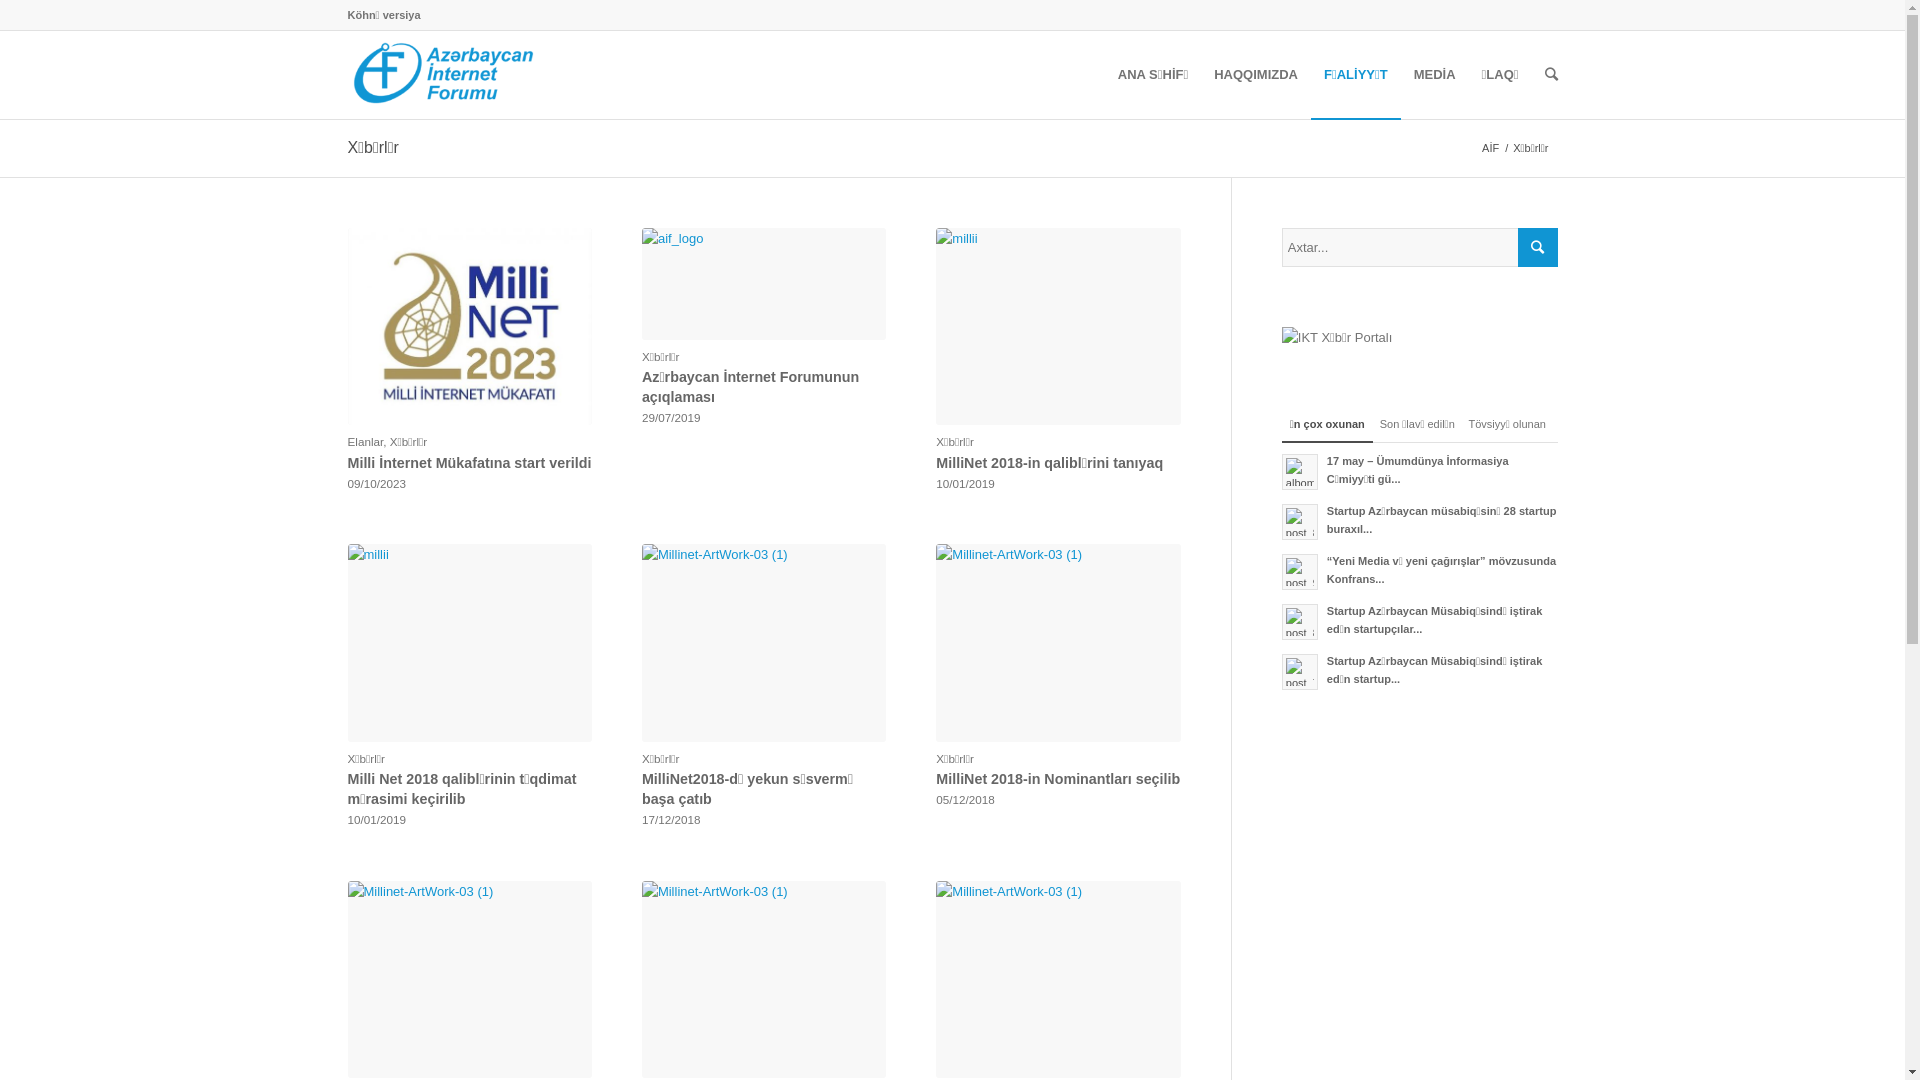 The width and height of the screenshot is (1920, 1080). I want to click on HAQQIMIZDA, so click(1256, 75).